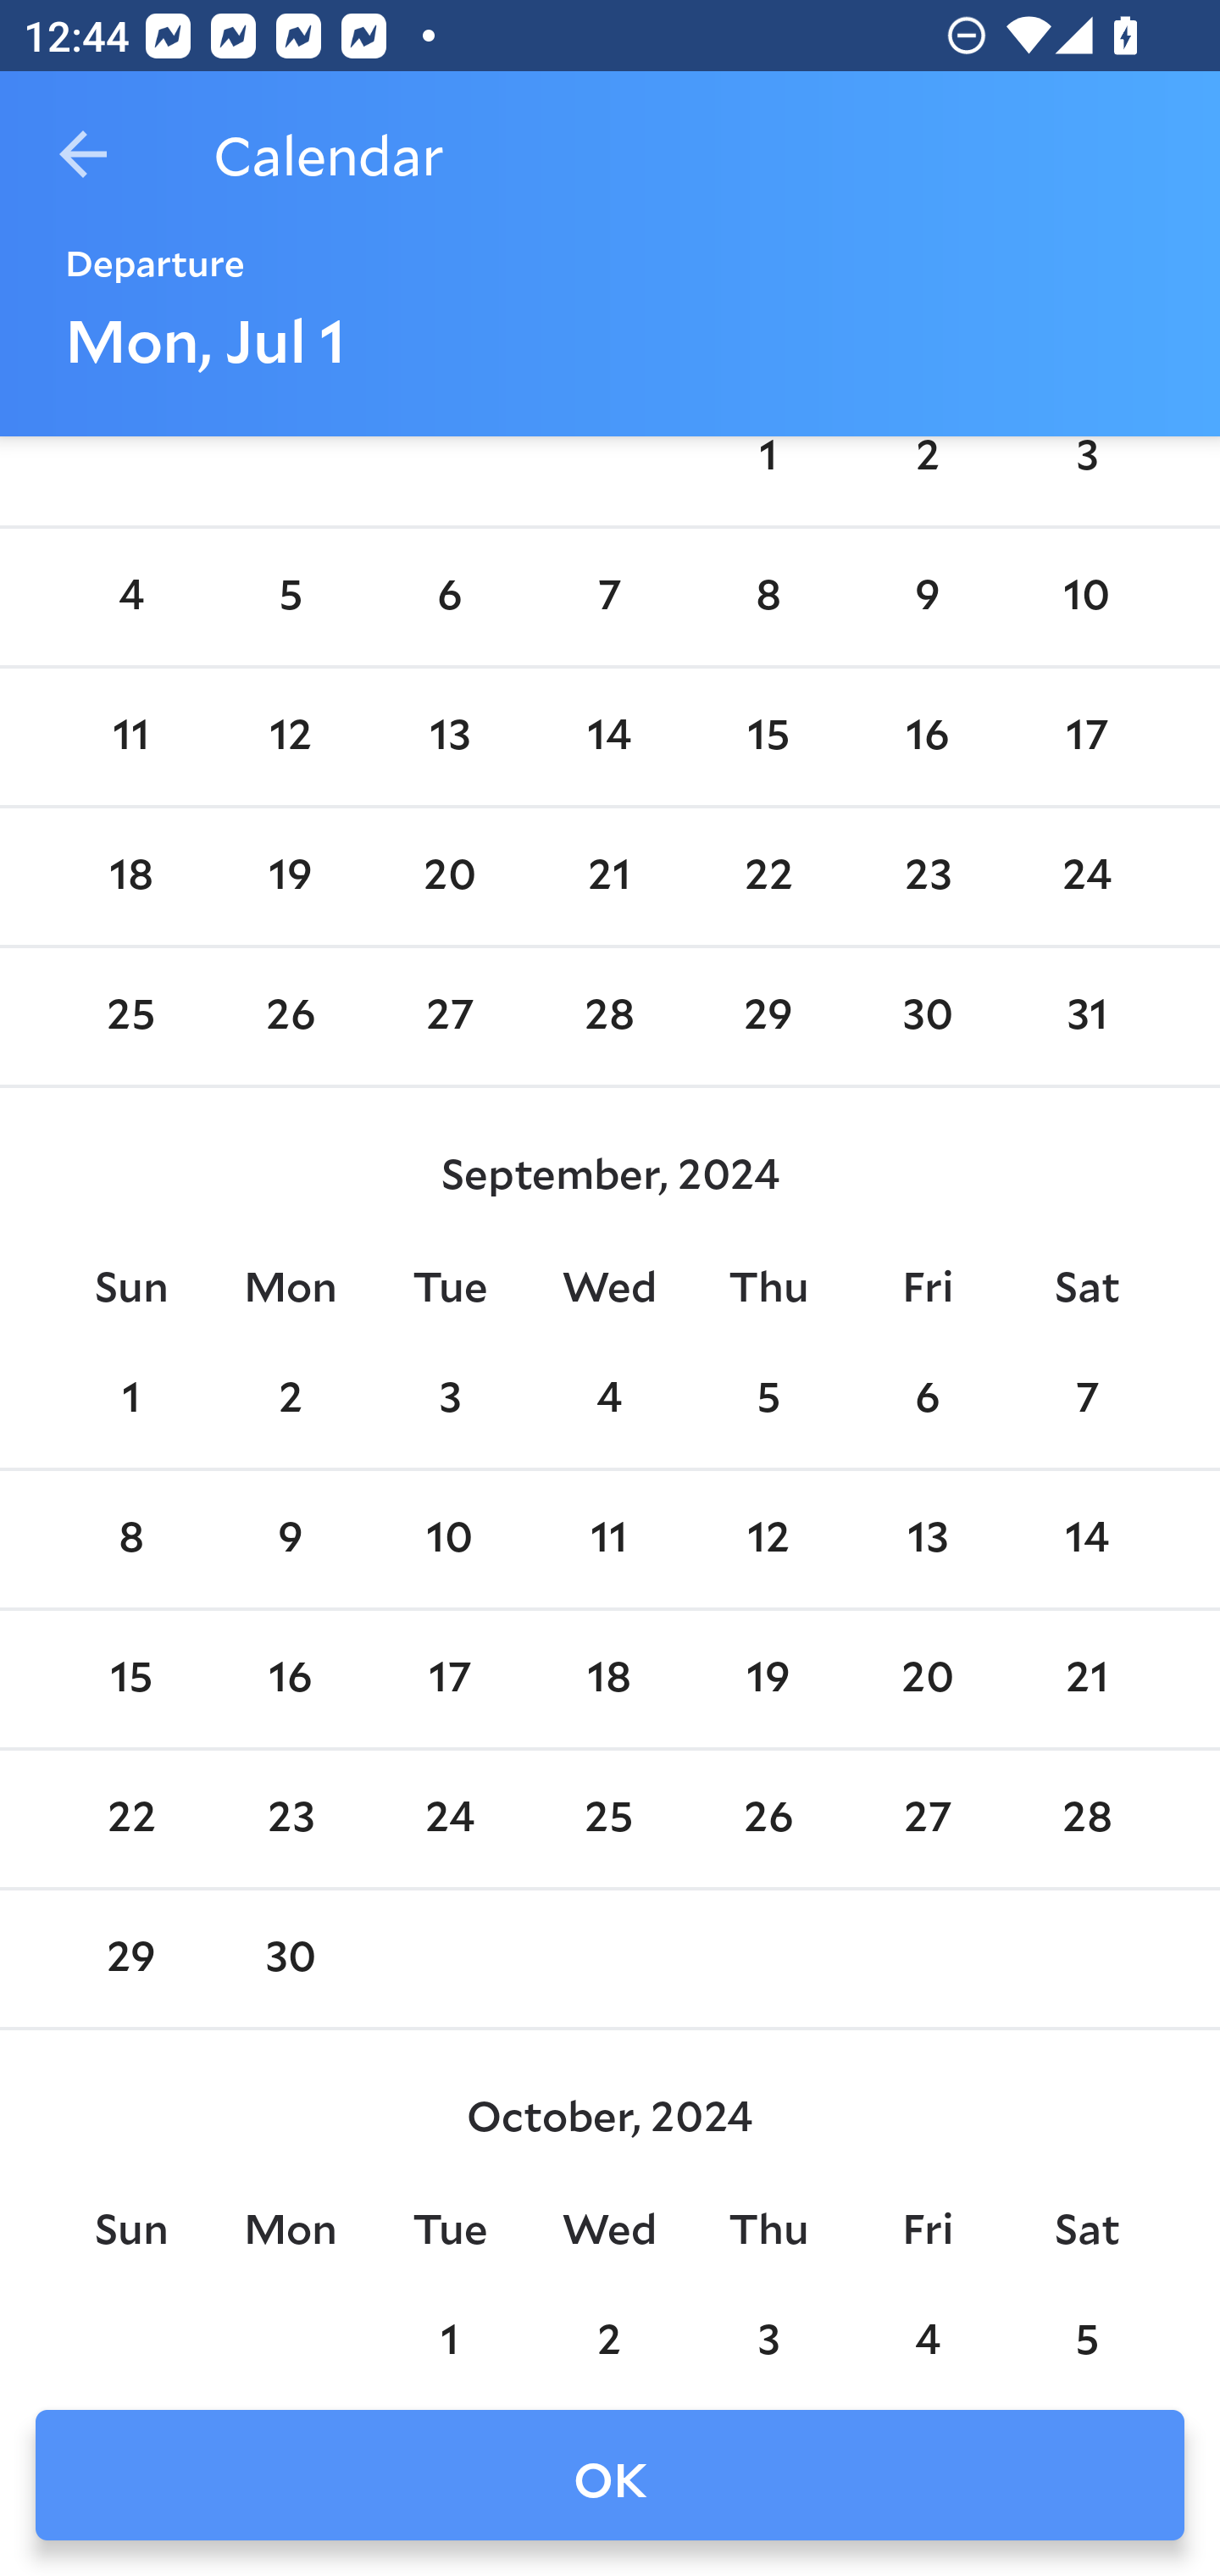  I want to click on 9, so click(927, 597).